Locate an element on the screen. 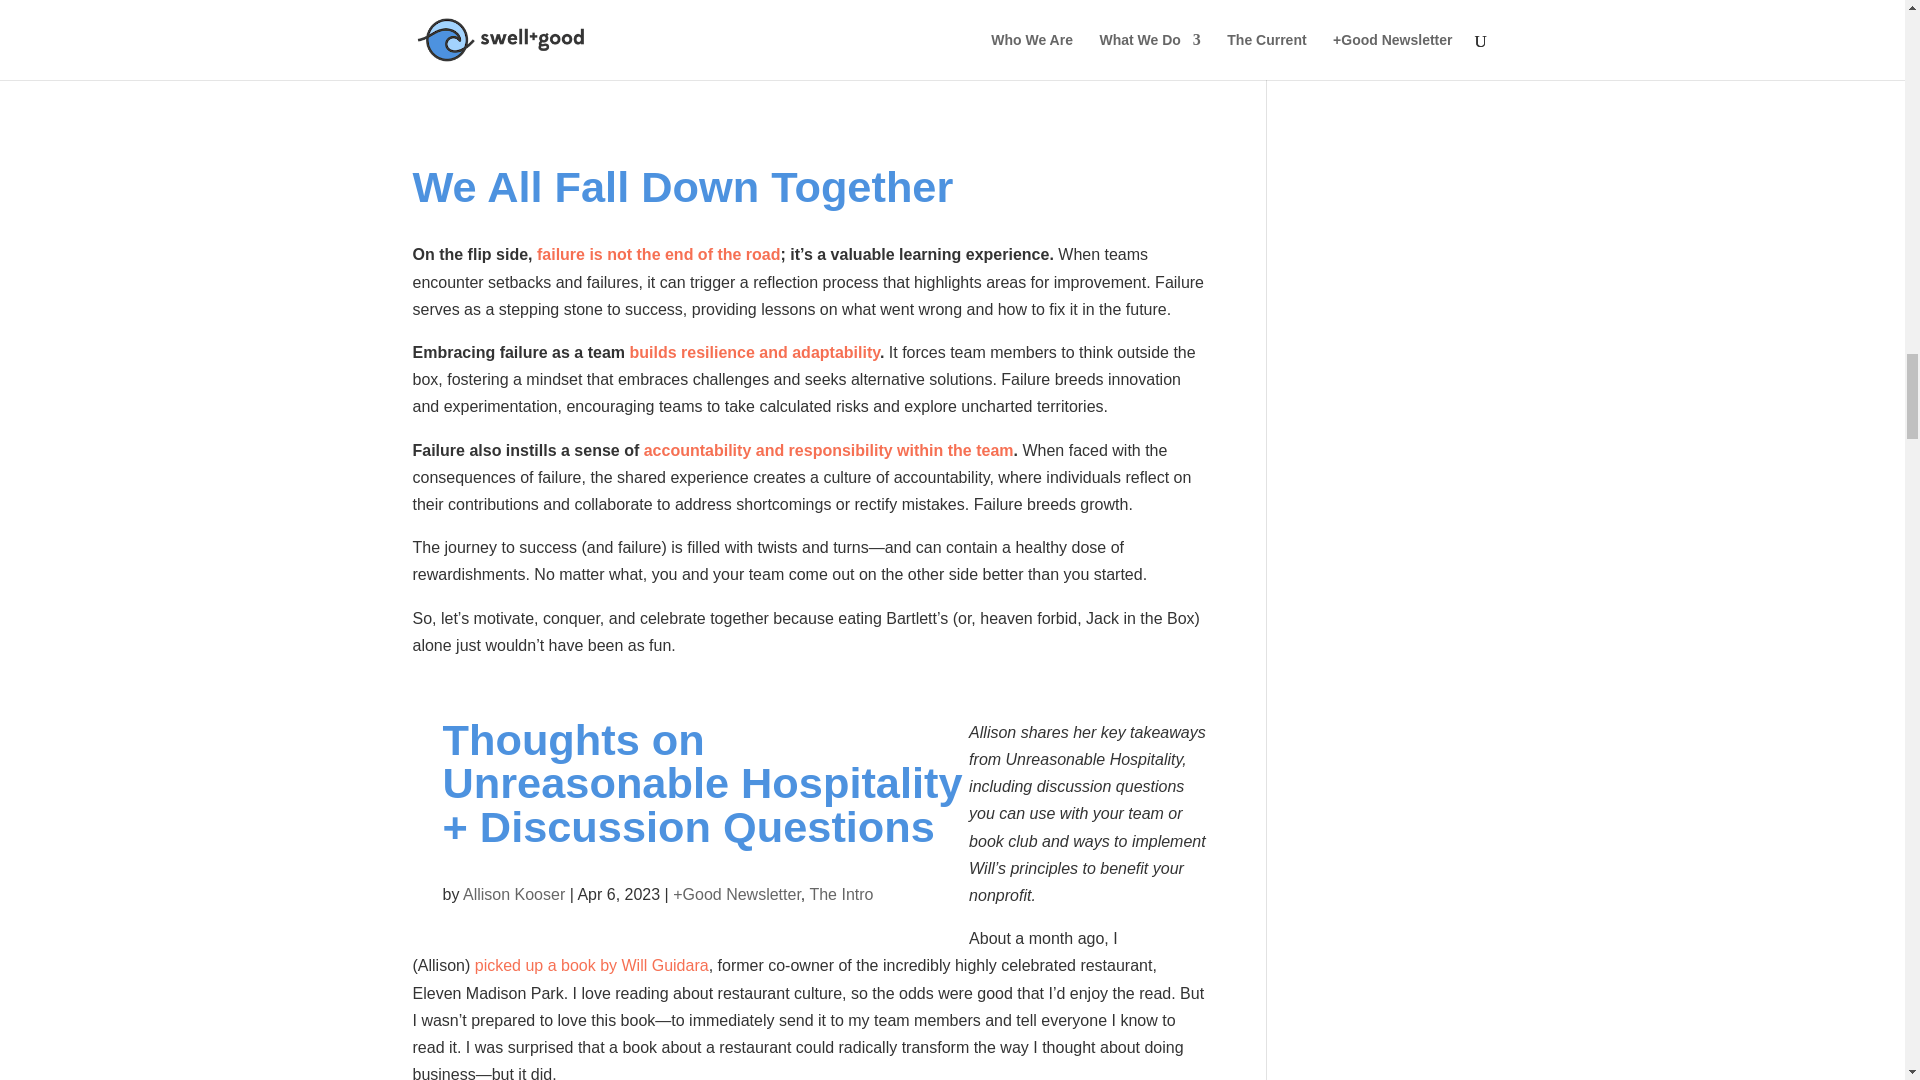 This screenshot has width=1920, height=1080. Allison Kooser is located at coordinates (513, 894).